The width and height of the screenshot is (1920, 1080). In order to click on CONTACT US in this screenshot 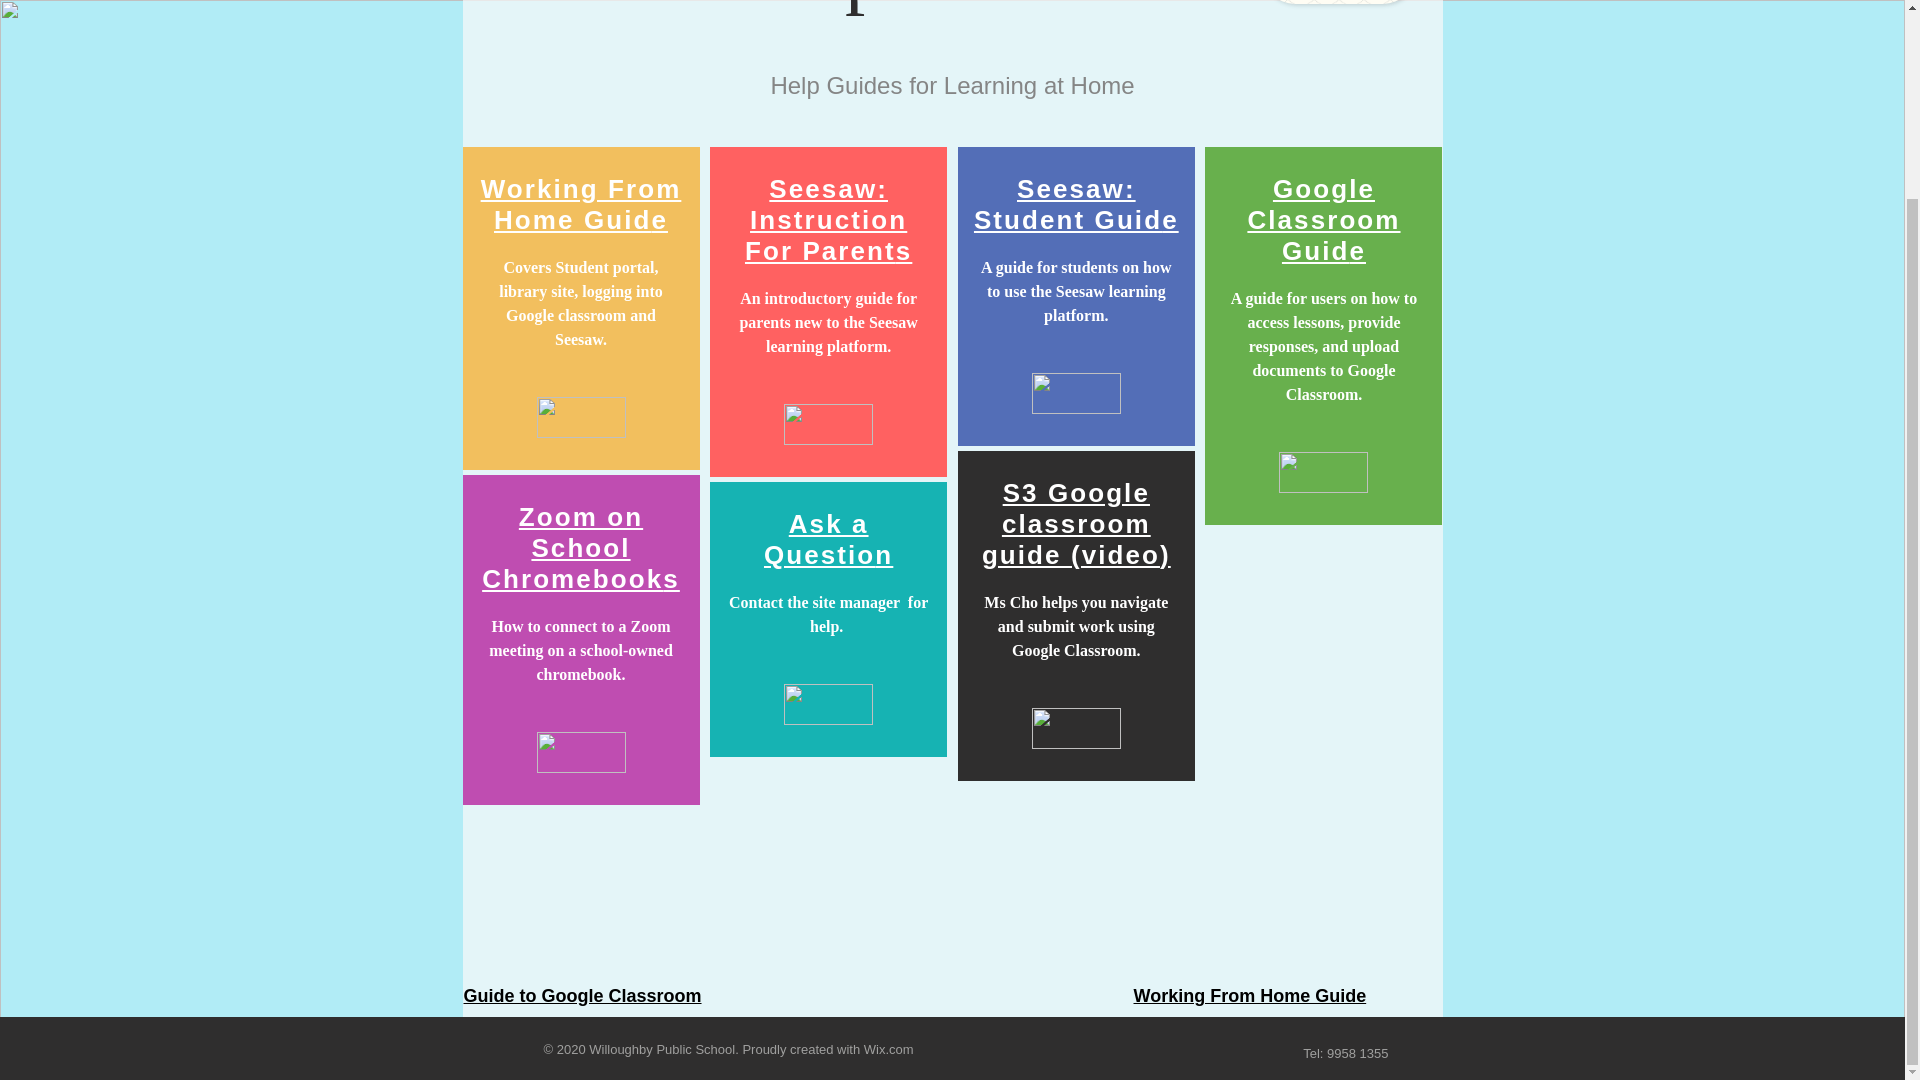, I will do `click(1337, 2)`.